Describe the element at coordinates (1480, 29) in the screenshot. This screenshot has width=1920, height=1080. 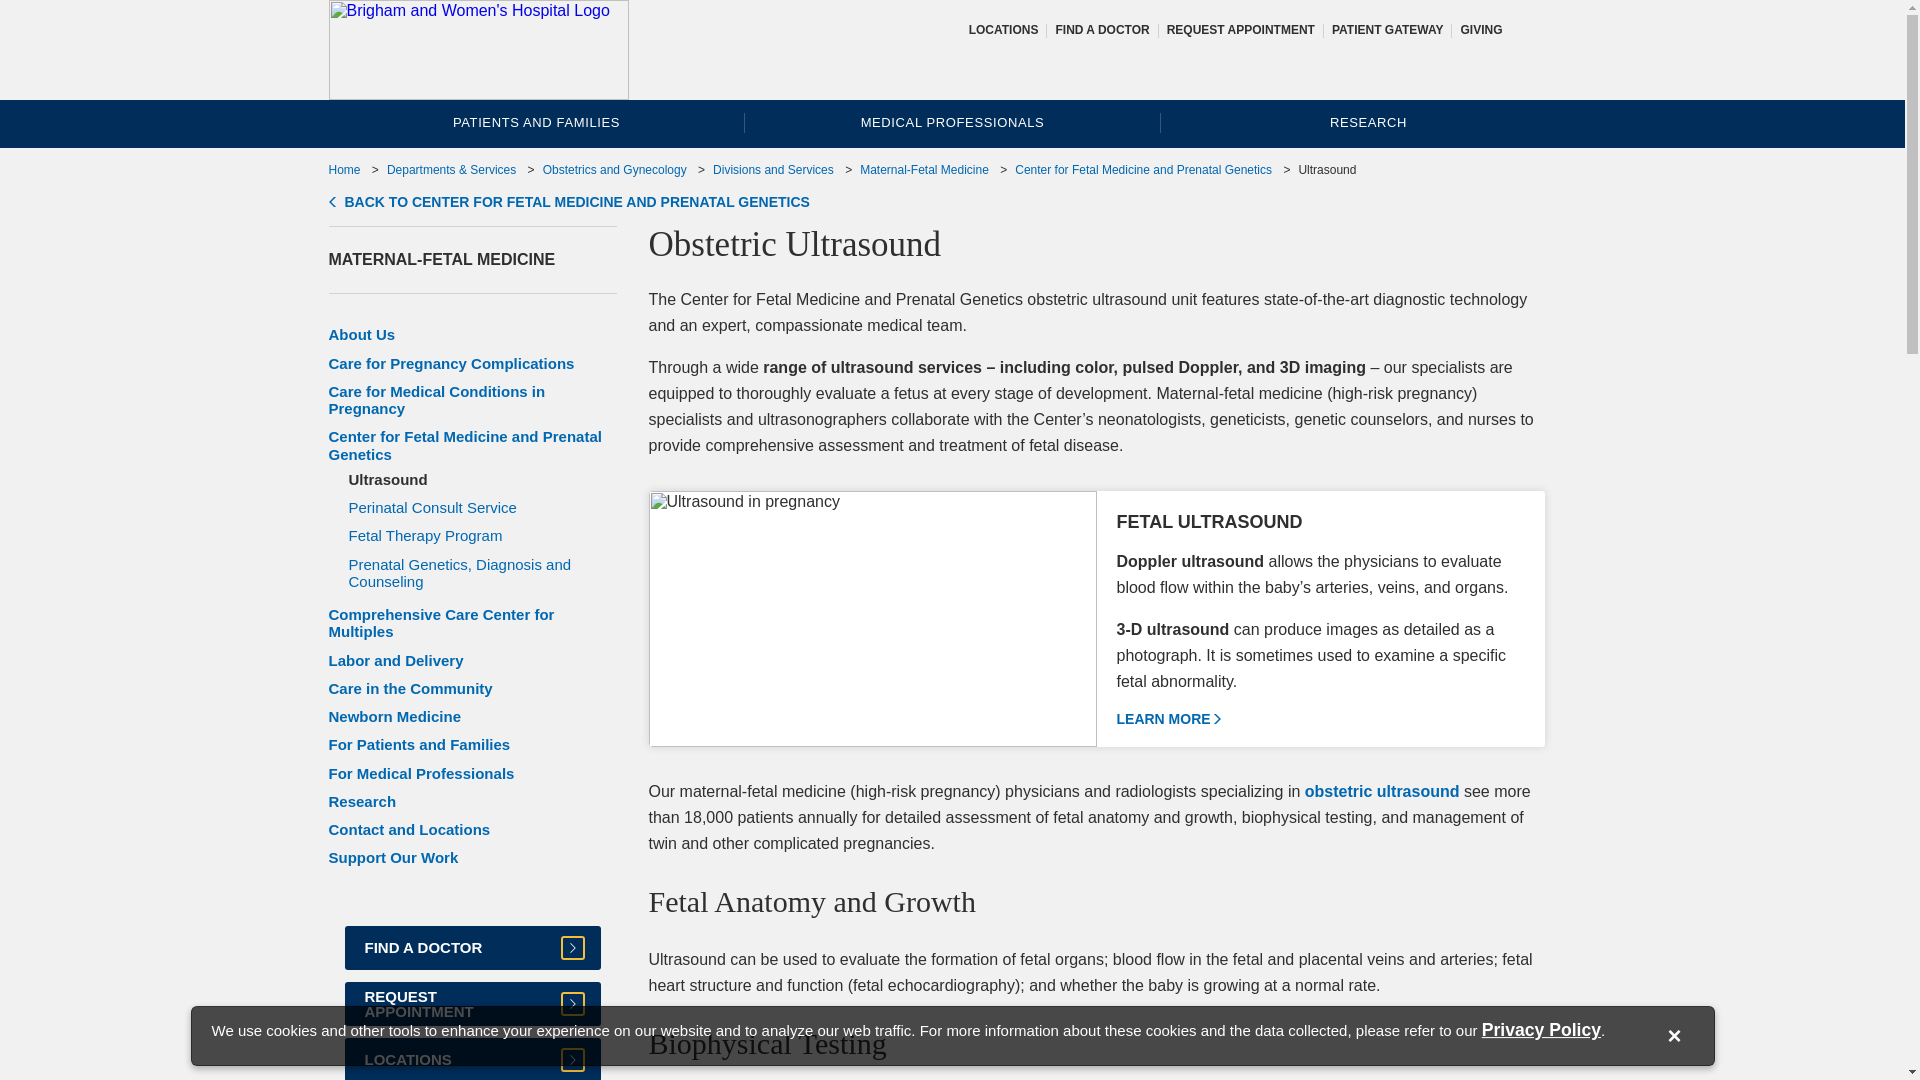
I see `GIVING` at that location.